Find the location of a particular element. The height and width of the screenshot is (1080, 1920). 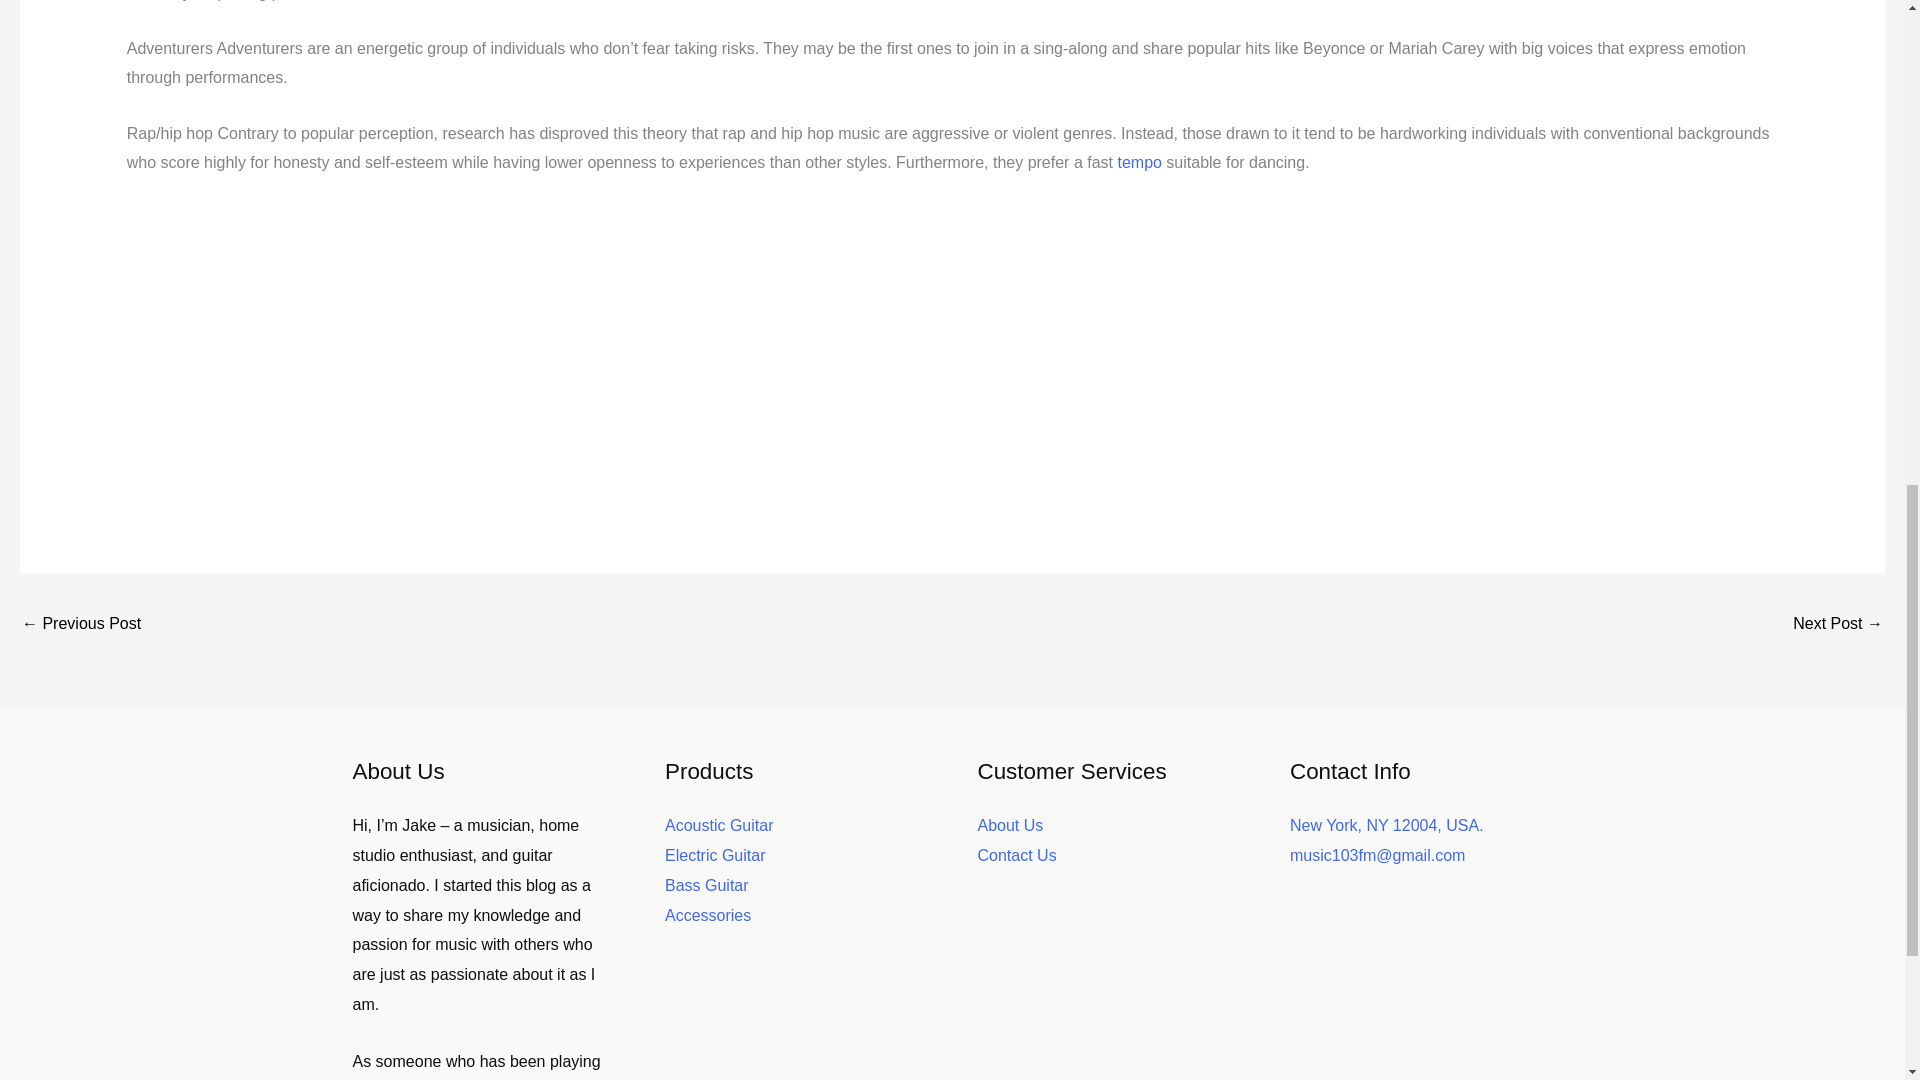

Chords Seven Spanish Angels is located at coordinates (80, 624).